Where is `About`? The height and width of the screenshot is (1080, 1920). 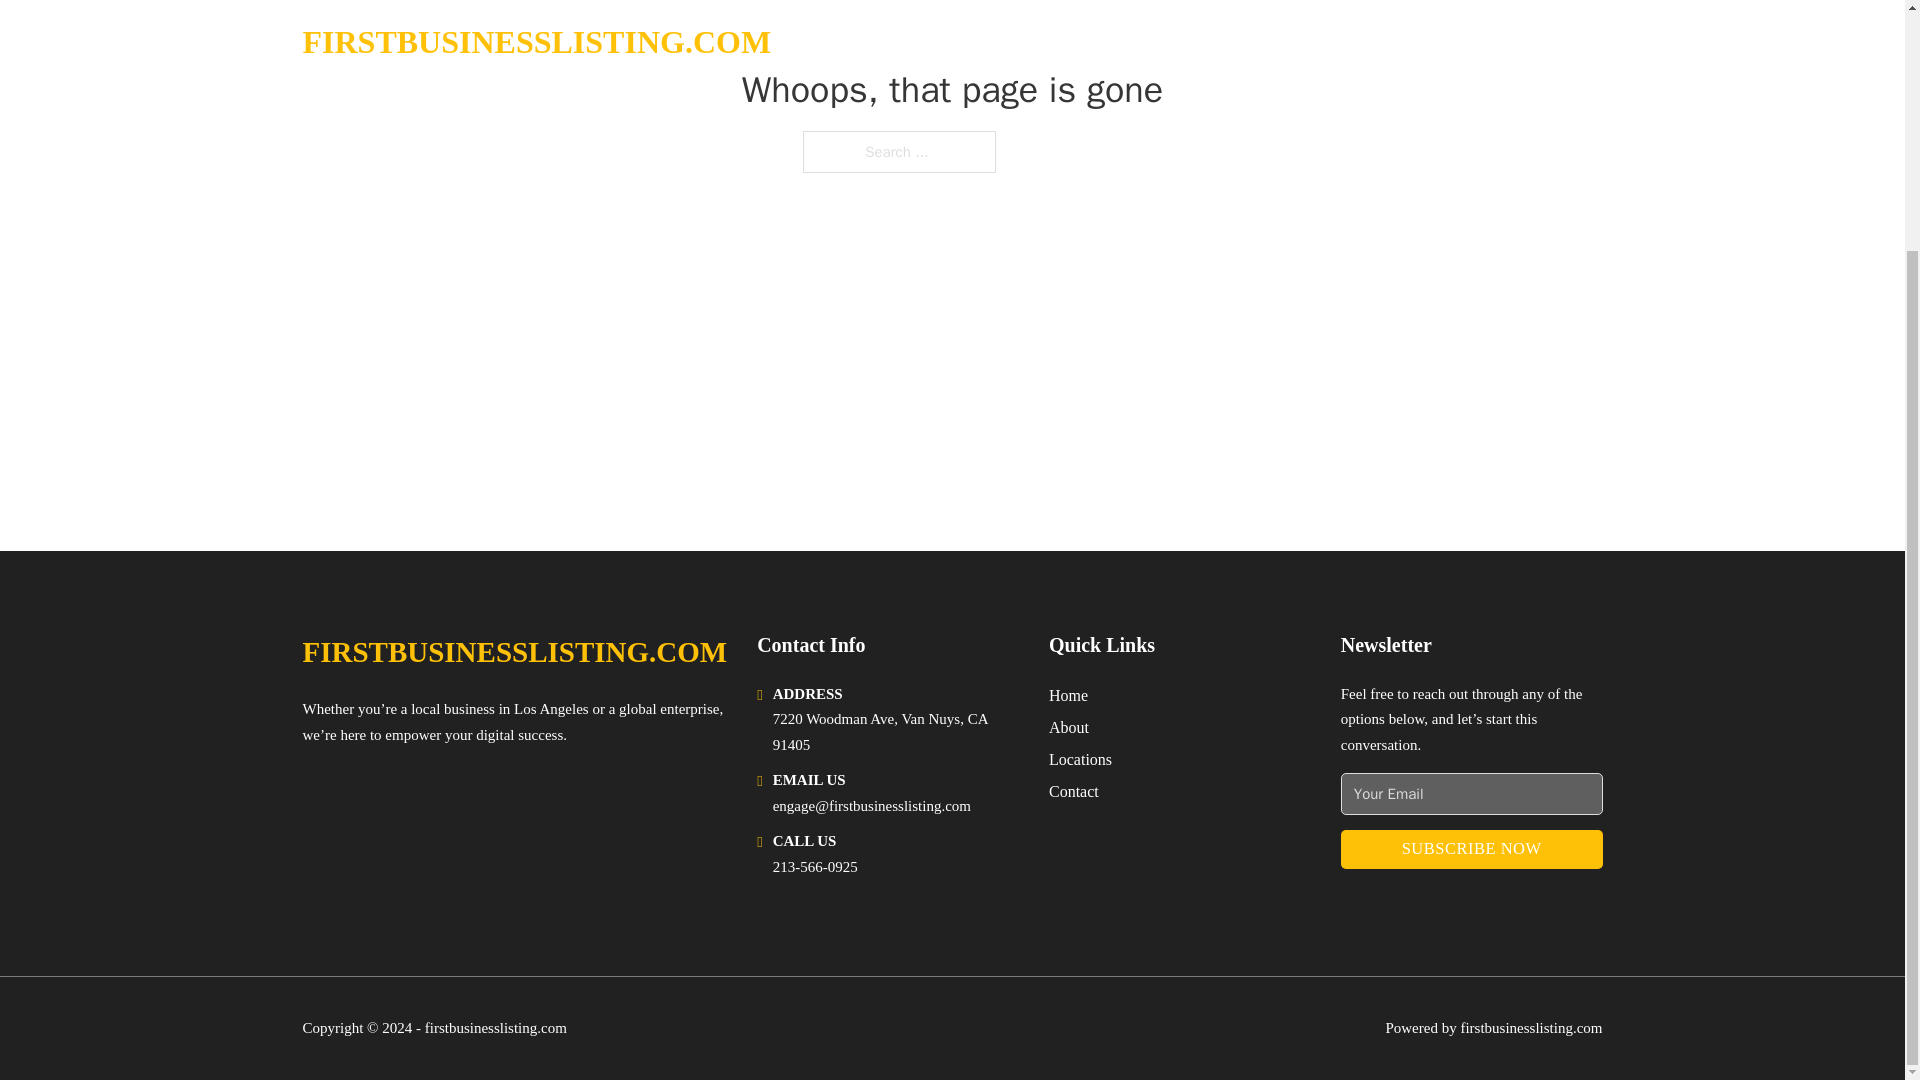 About is located at coordinates (1068, 726).